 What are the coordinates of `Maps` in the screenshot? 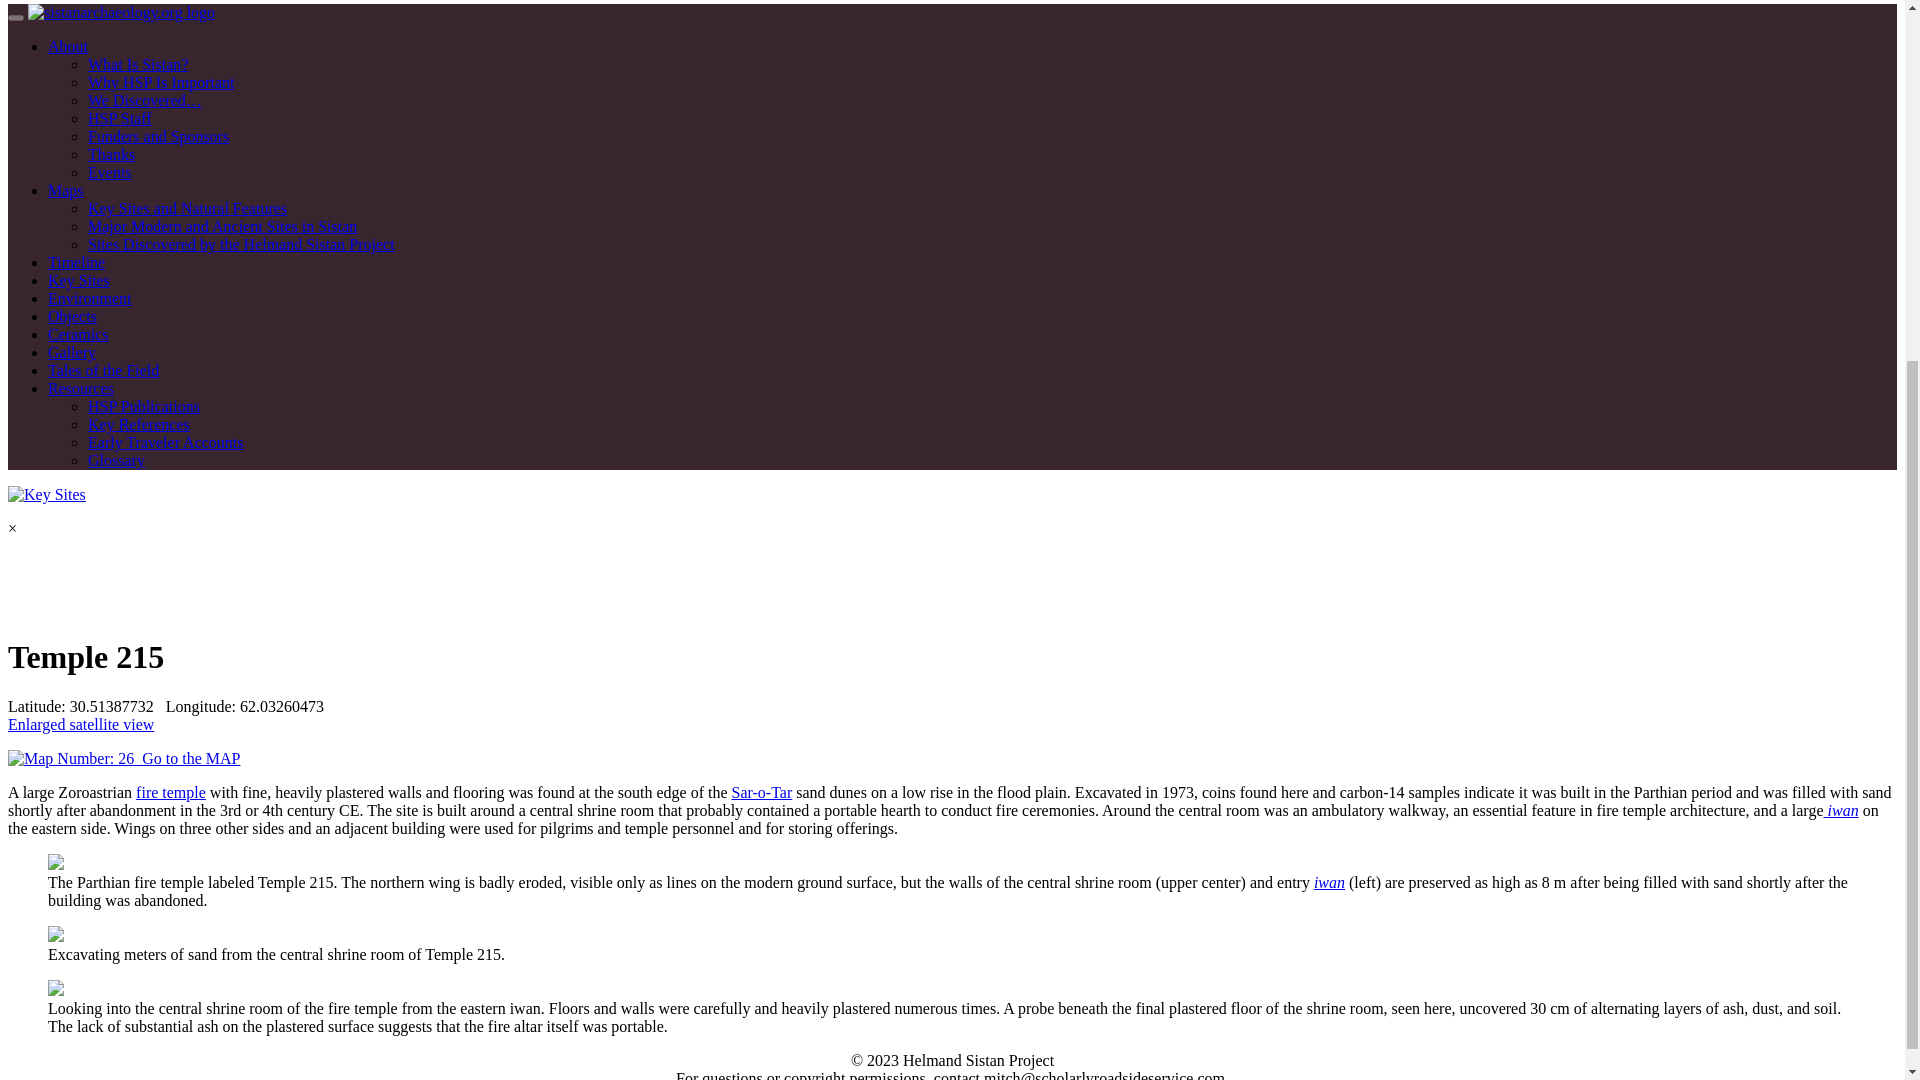 It's located at (66, 190).